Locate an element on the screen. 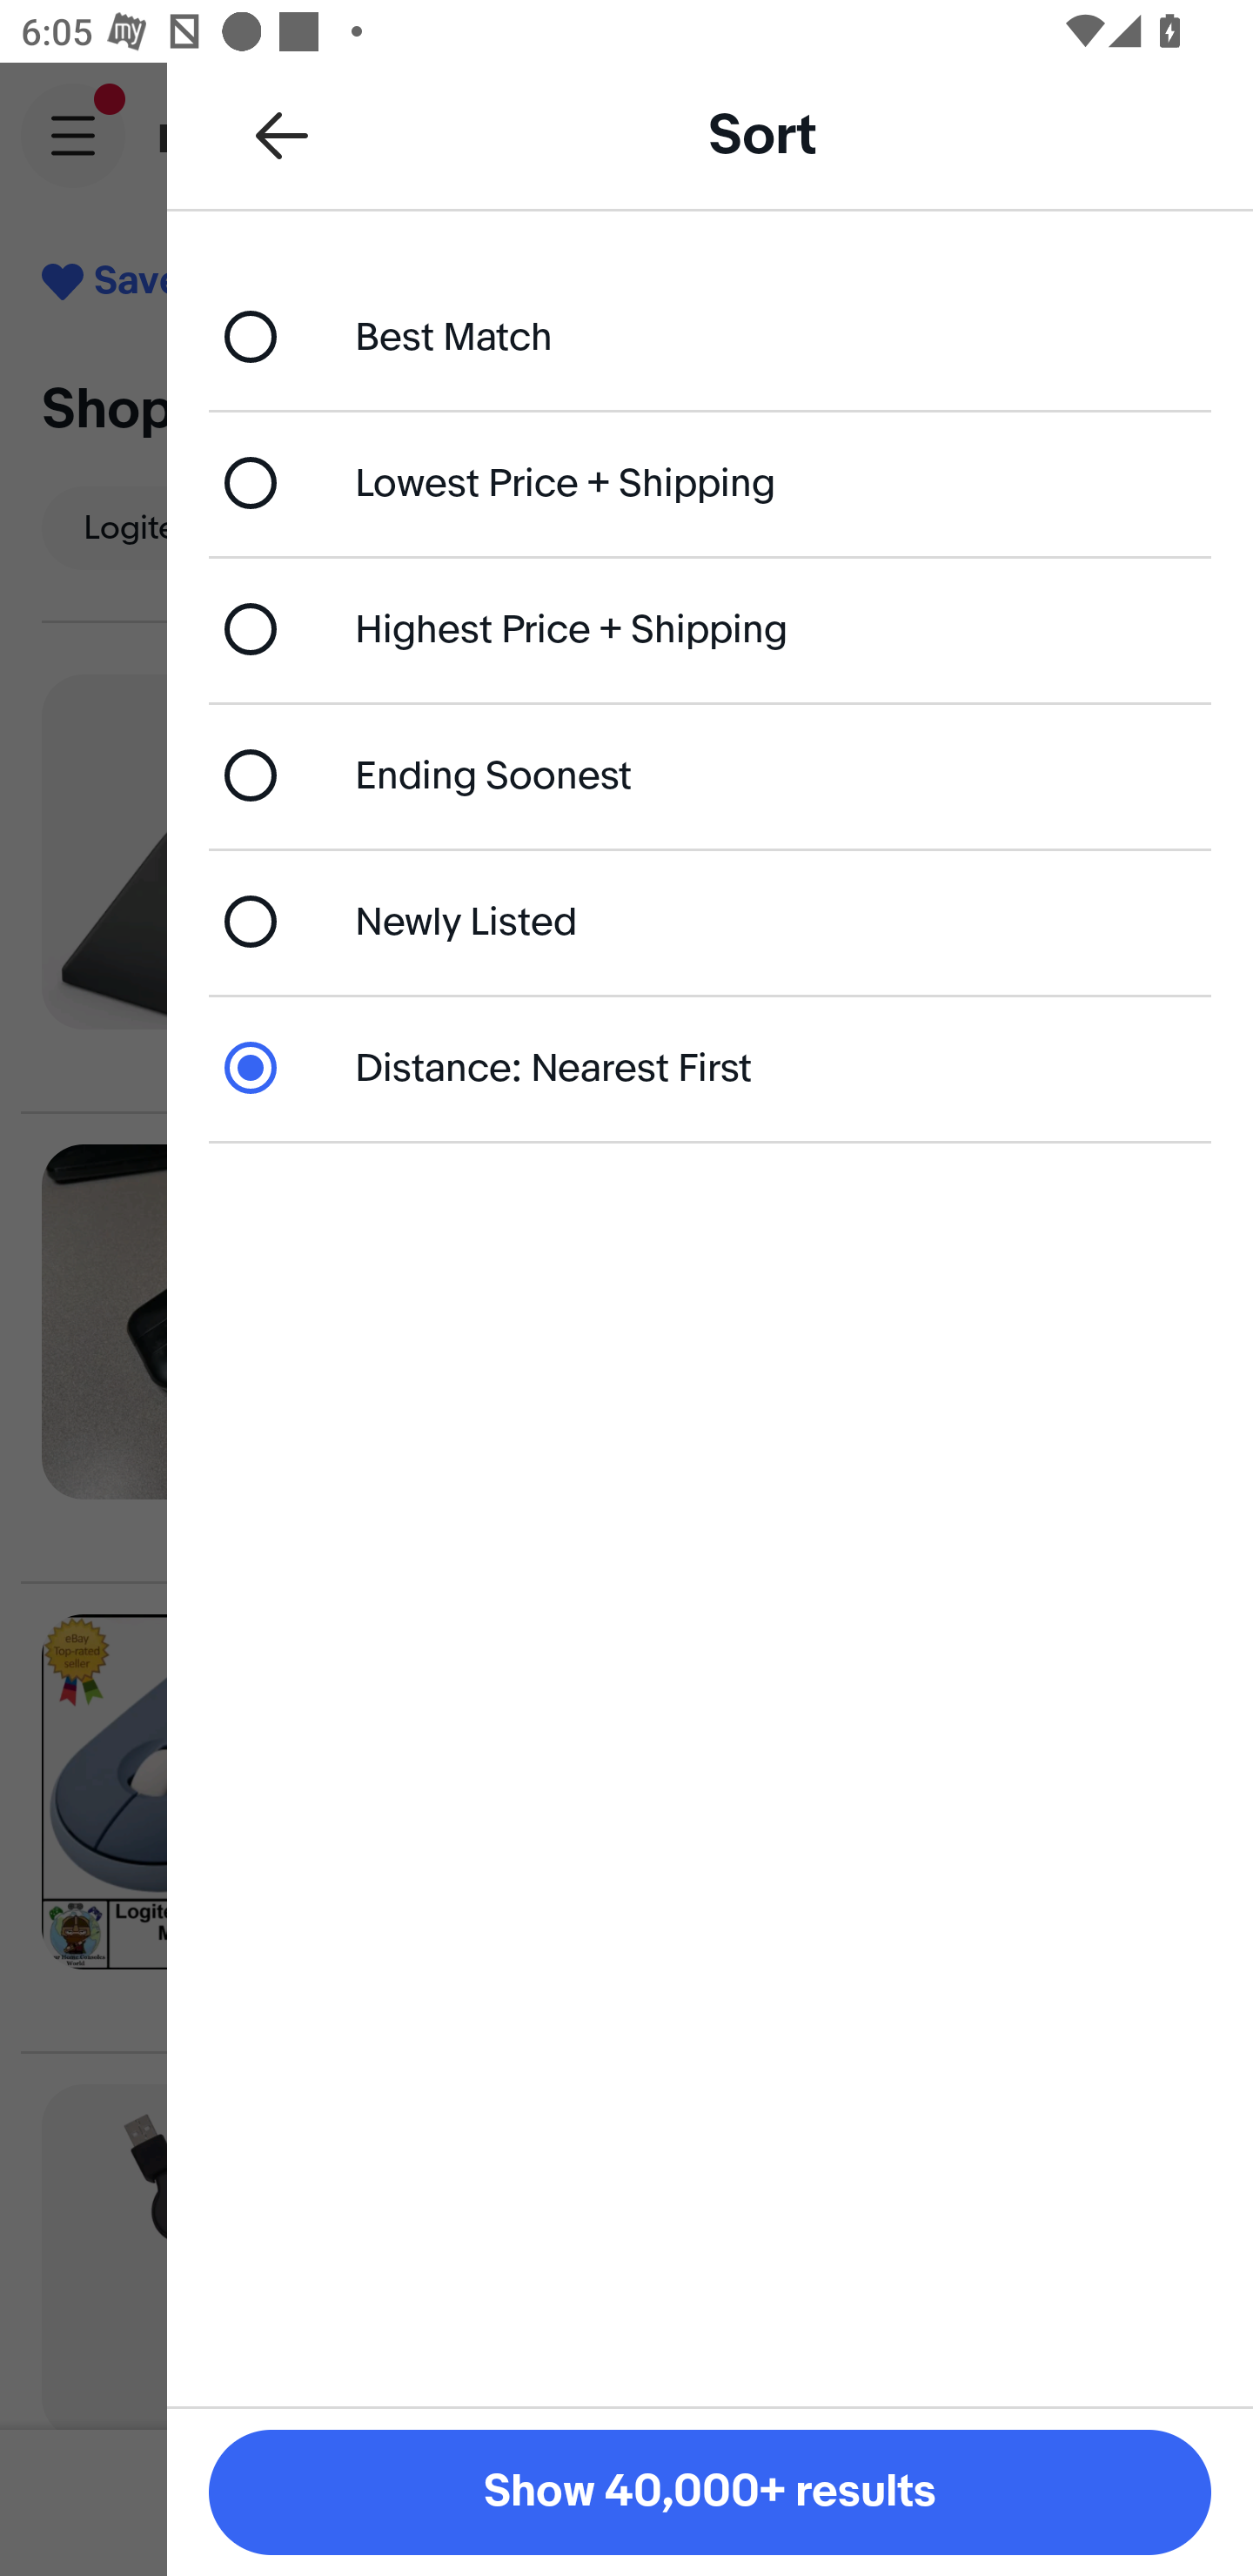  Show 40,000+ results is located at coordinates (710, 2492).